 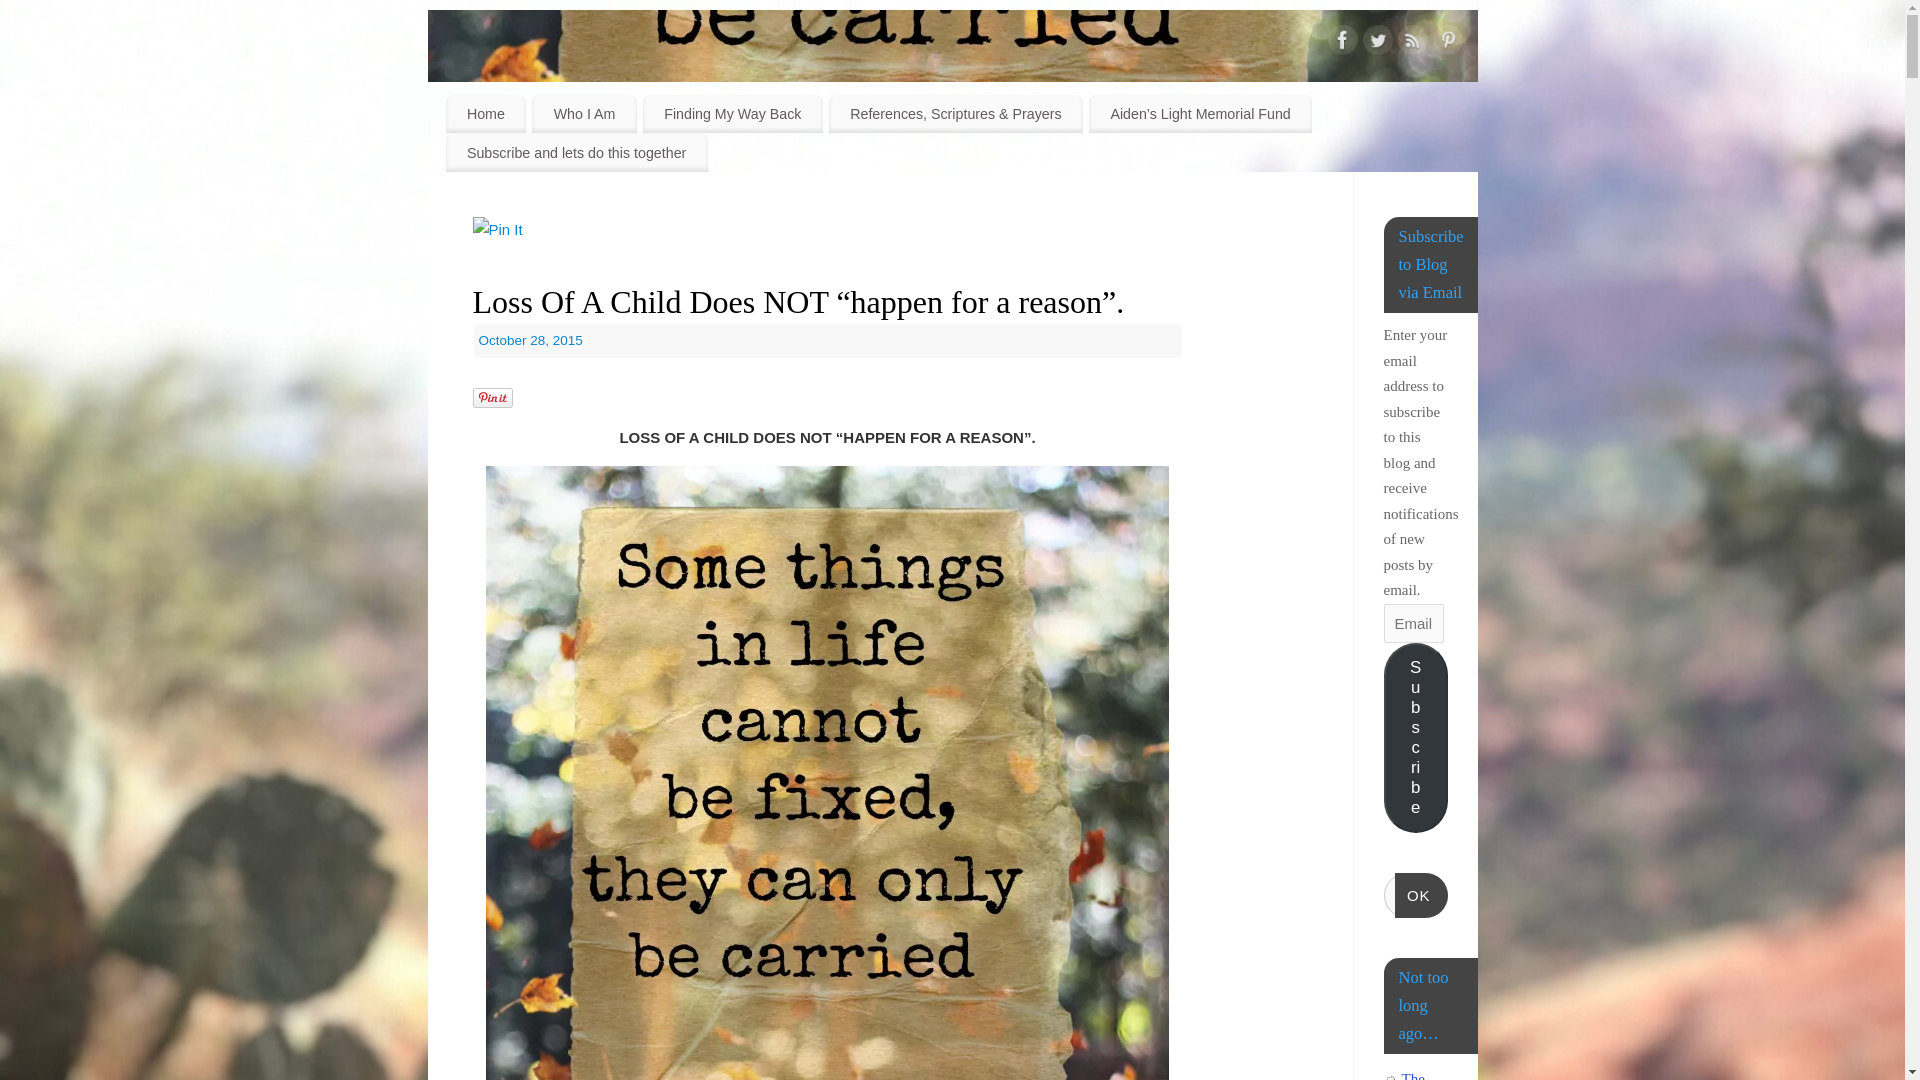 What do you see at coordinates (1412, 43) in the screenshot?
I see `RSS` at bounding box center [1412, 43].